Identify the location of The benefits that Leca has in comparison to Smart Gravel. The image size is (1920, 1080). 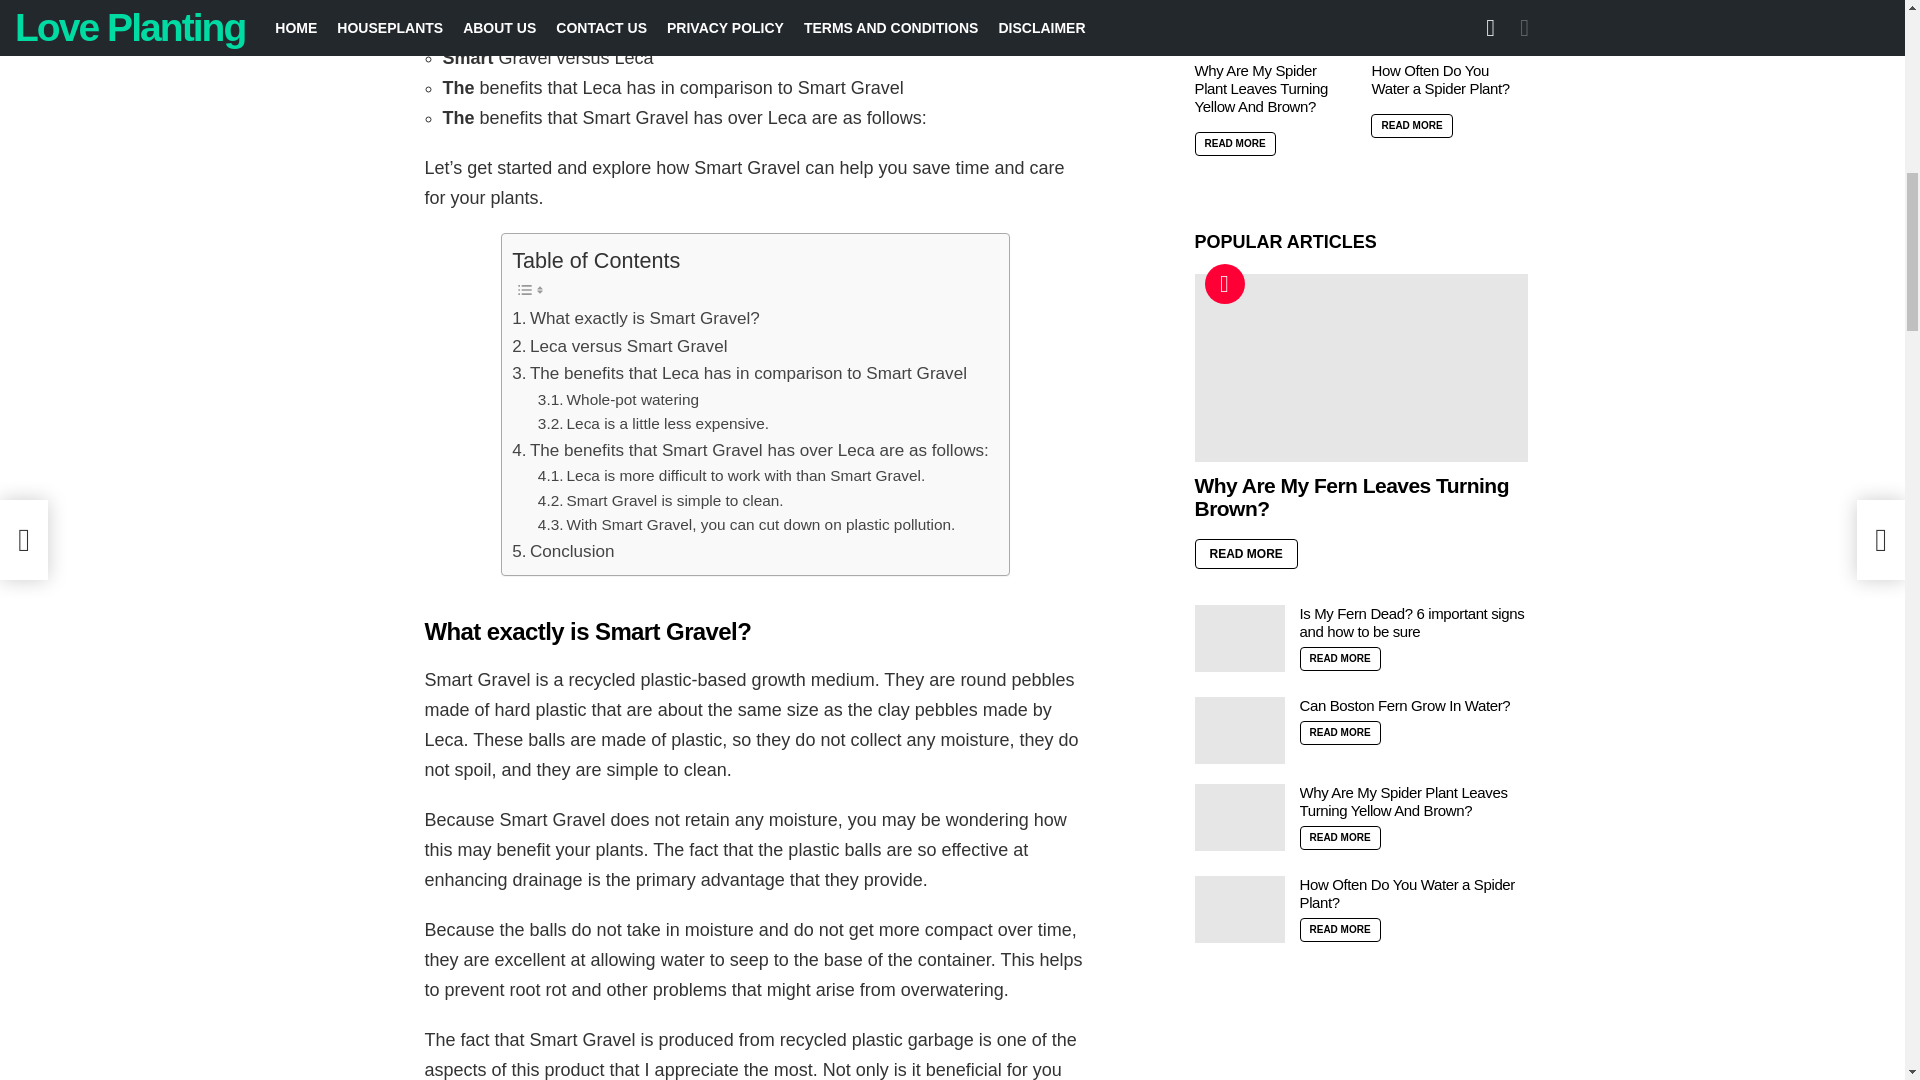
(740, 372).